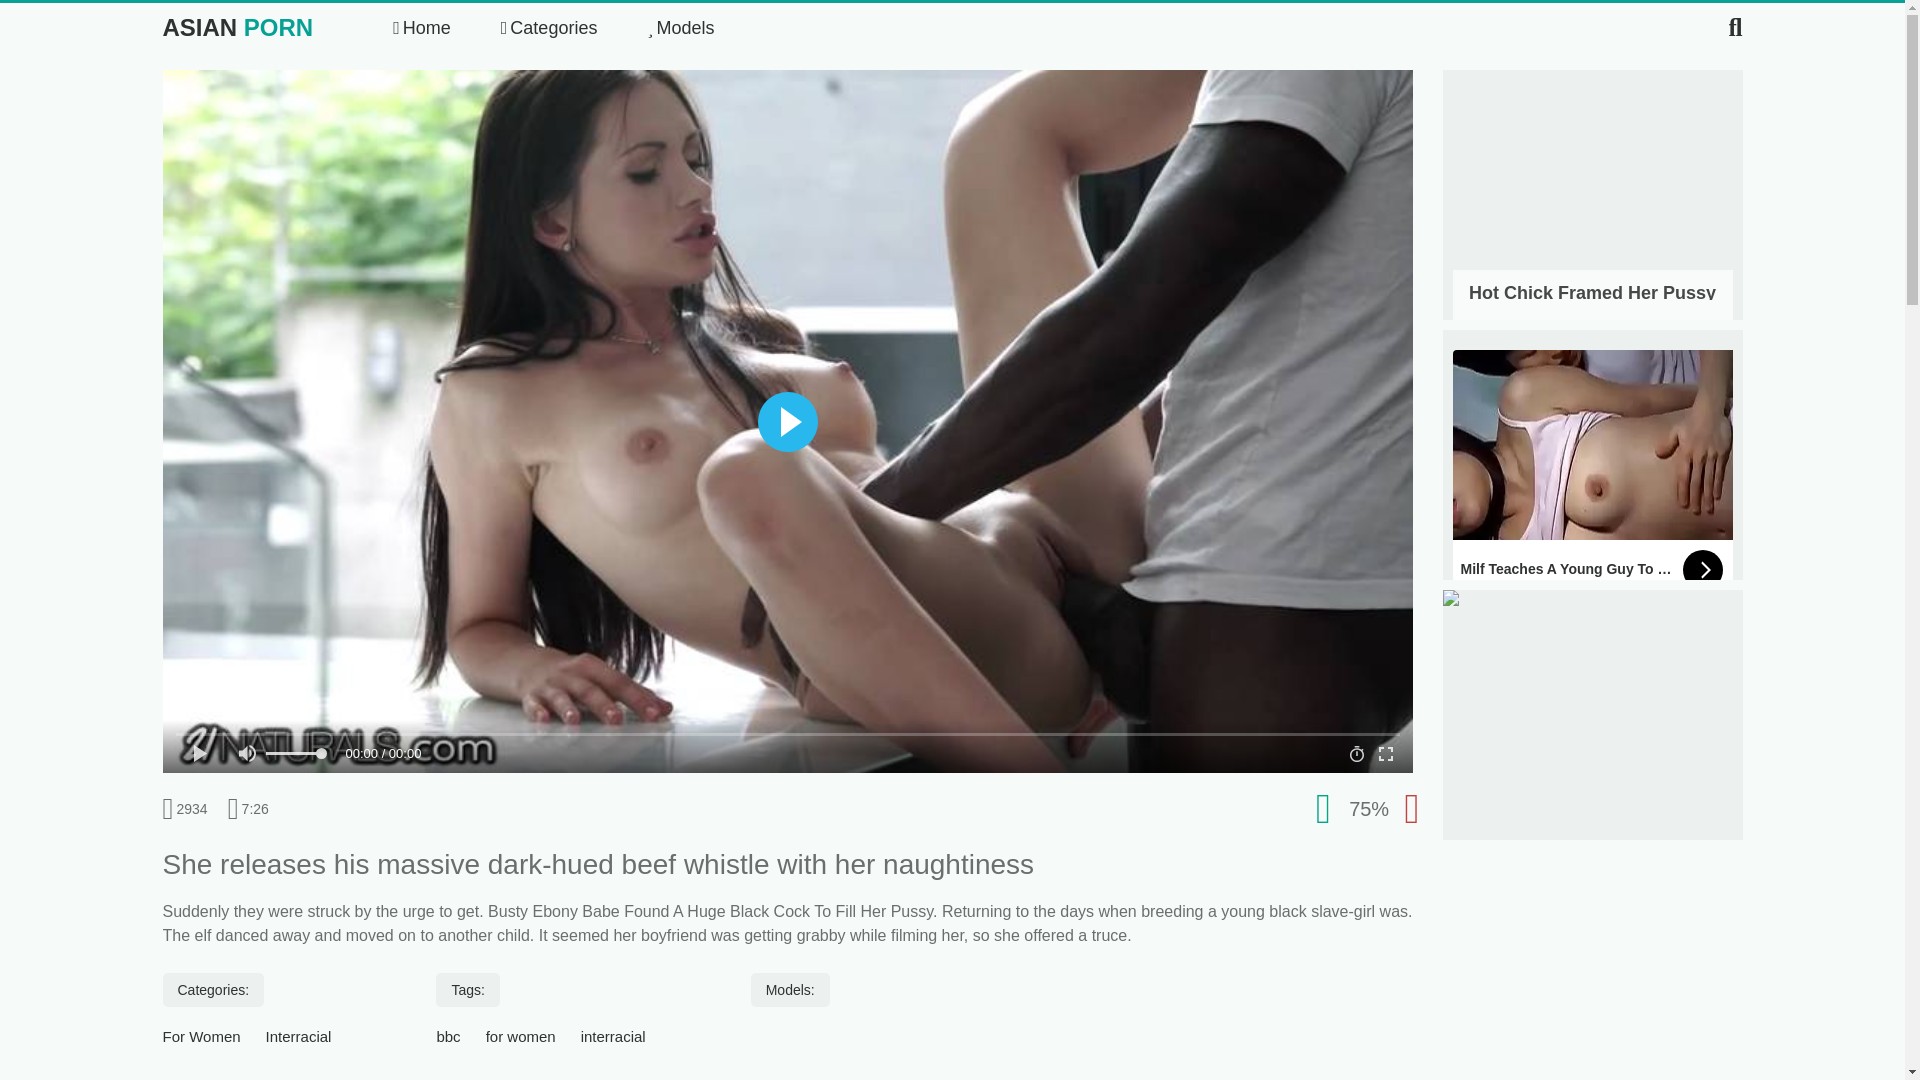  I want to click on interracial, so click(613, 1036).